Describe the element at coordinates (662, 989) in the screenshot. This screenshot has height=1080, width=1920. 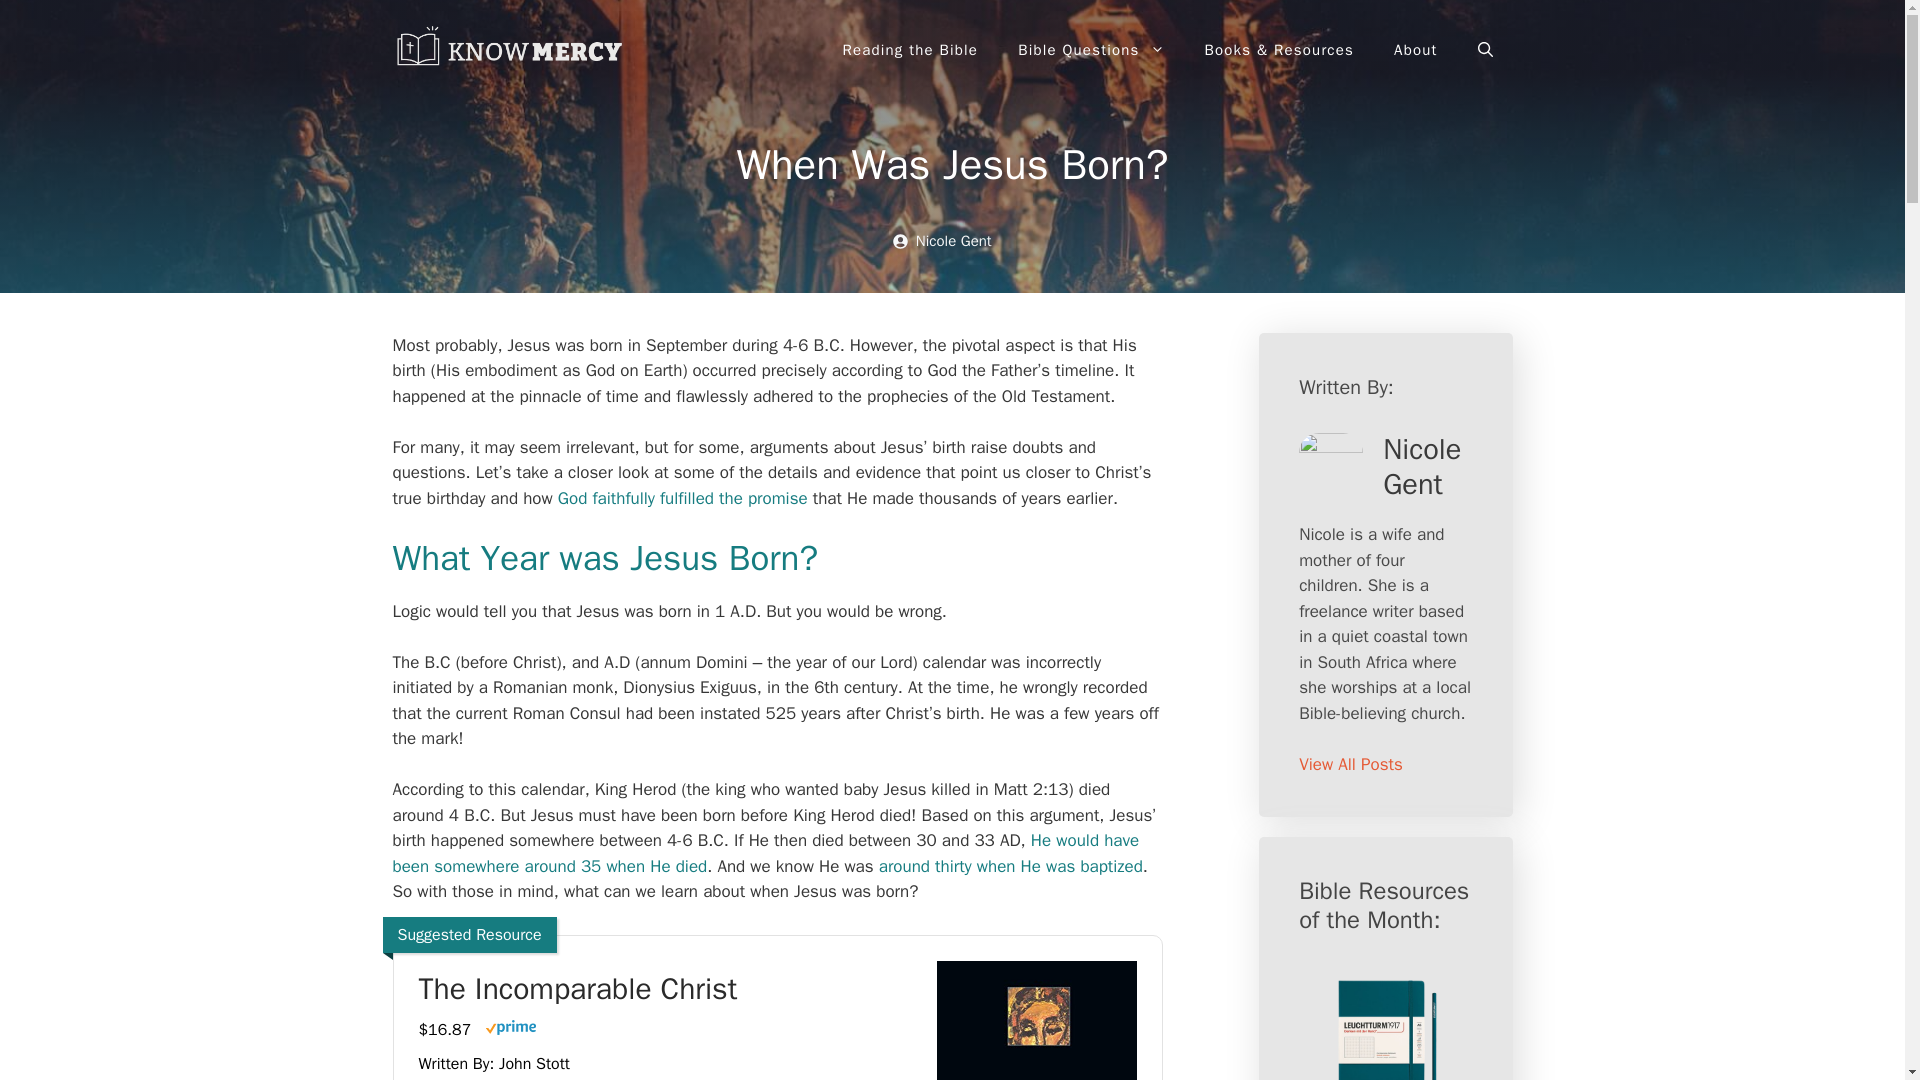
I see `The Incomparable Christ` at that location.